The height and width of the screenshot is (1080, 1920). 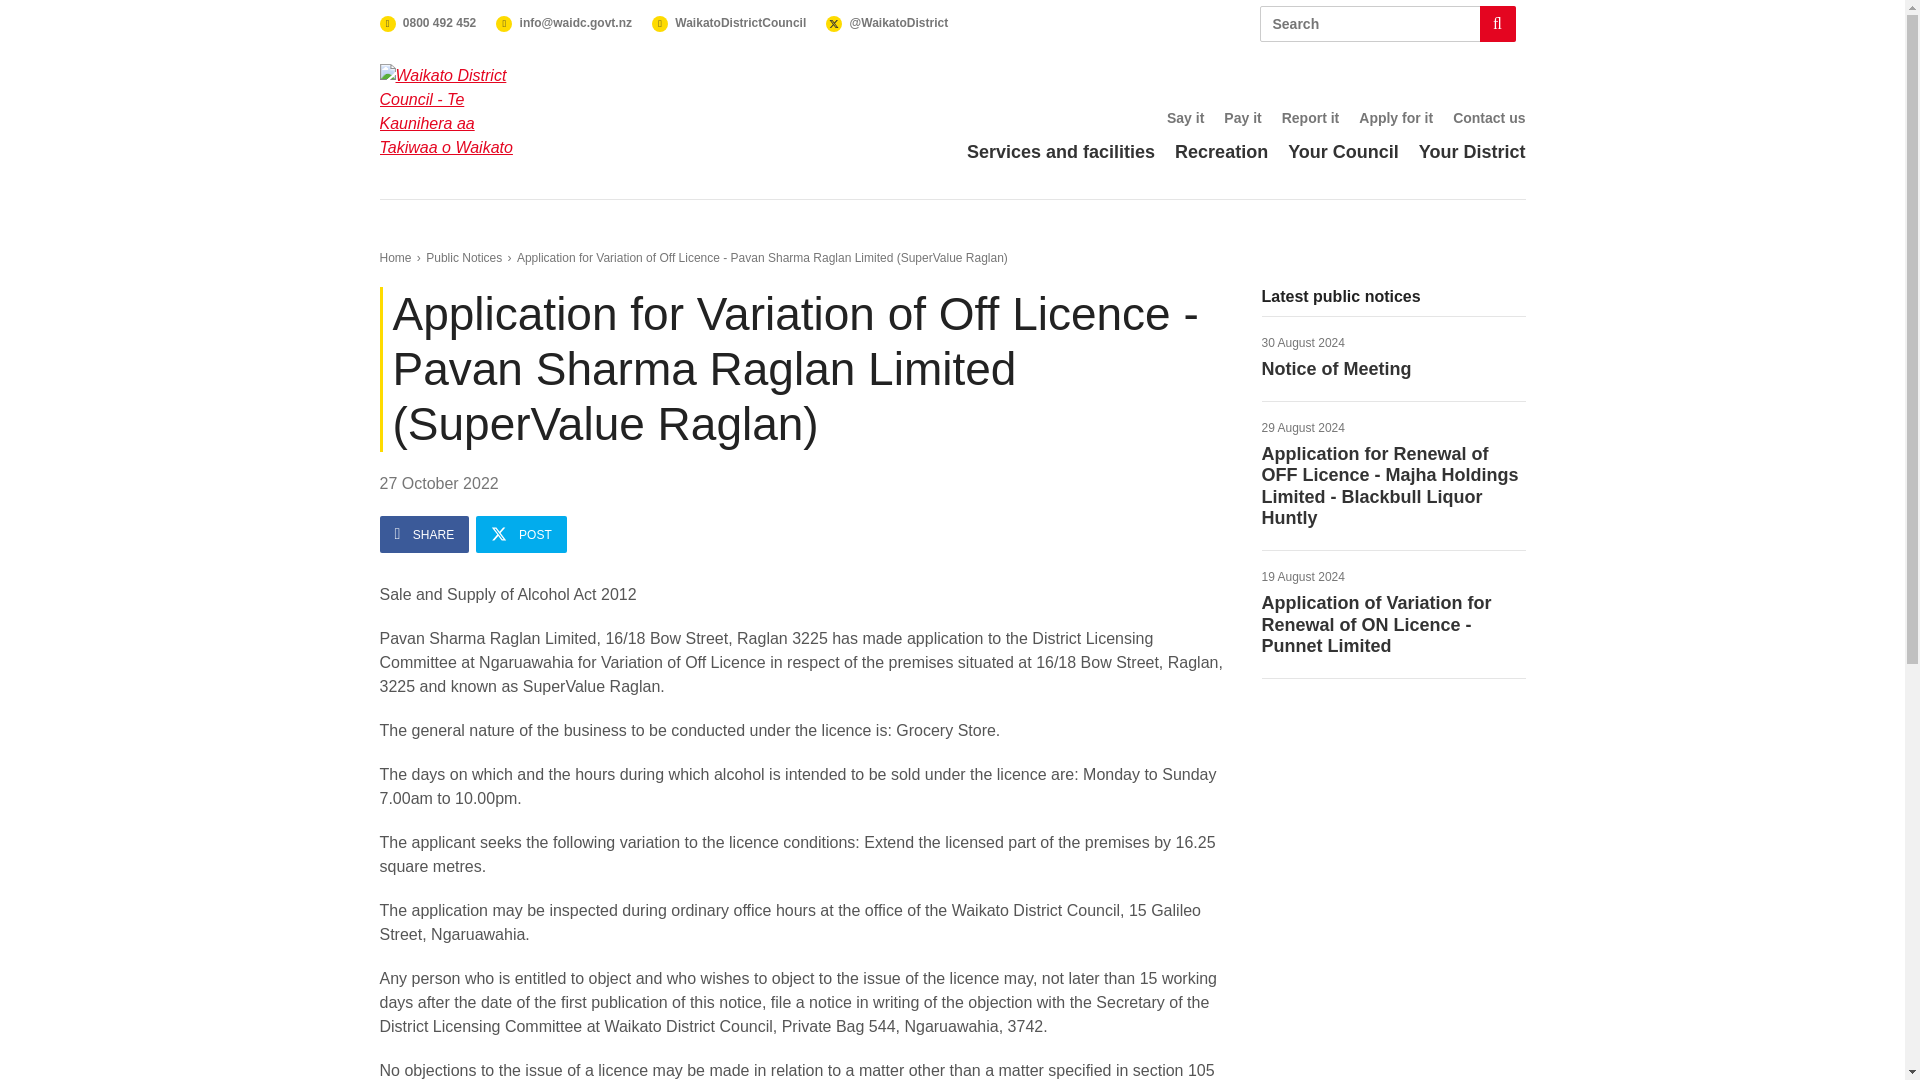 What do you see at coordinates (521, 534) in the screenshot?
I see `Say it` at bounding box center [521, 534].